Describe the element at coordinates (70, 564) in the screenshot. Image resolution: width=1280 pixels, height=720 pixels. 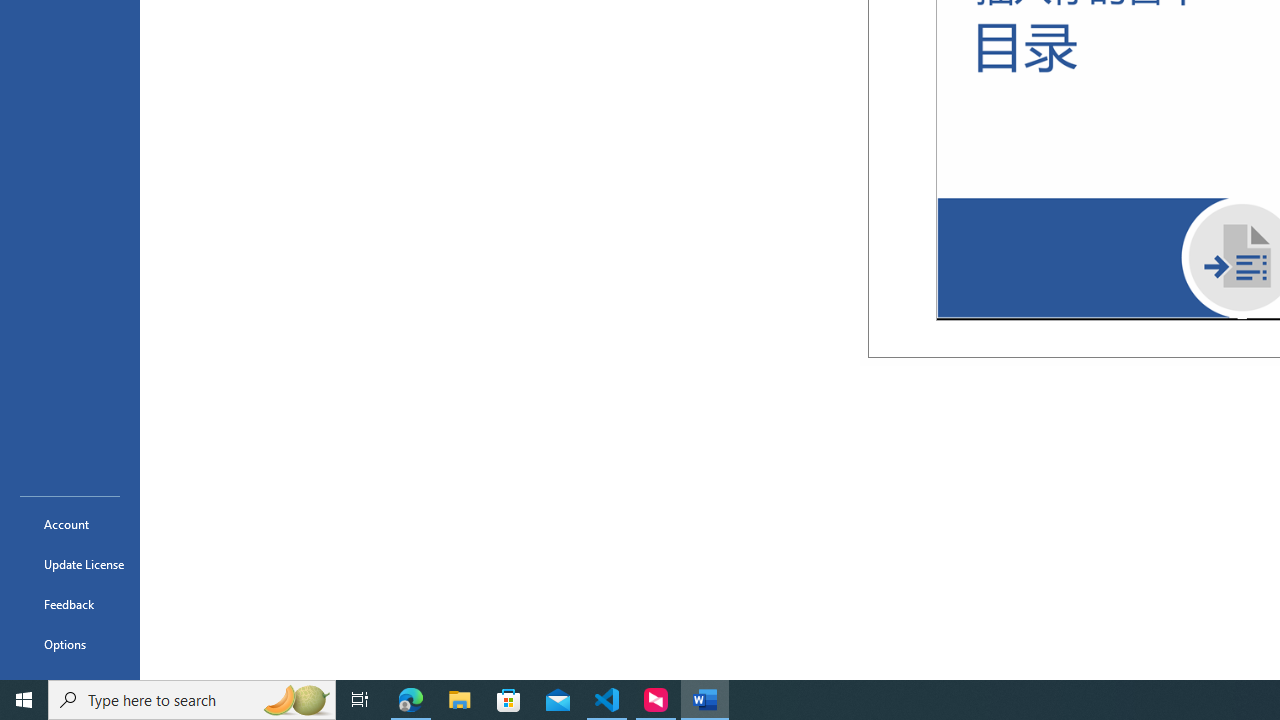
I see `Update License` at that location.